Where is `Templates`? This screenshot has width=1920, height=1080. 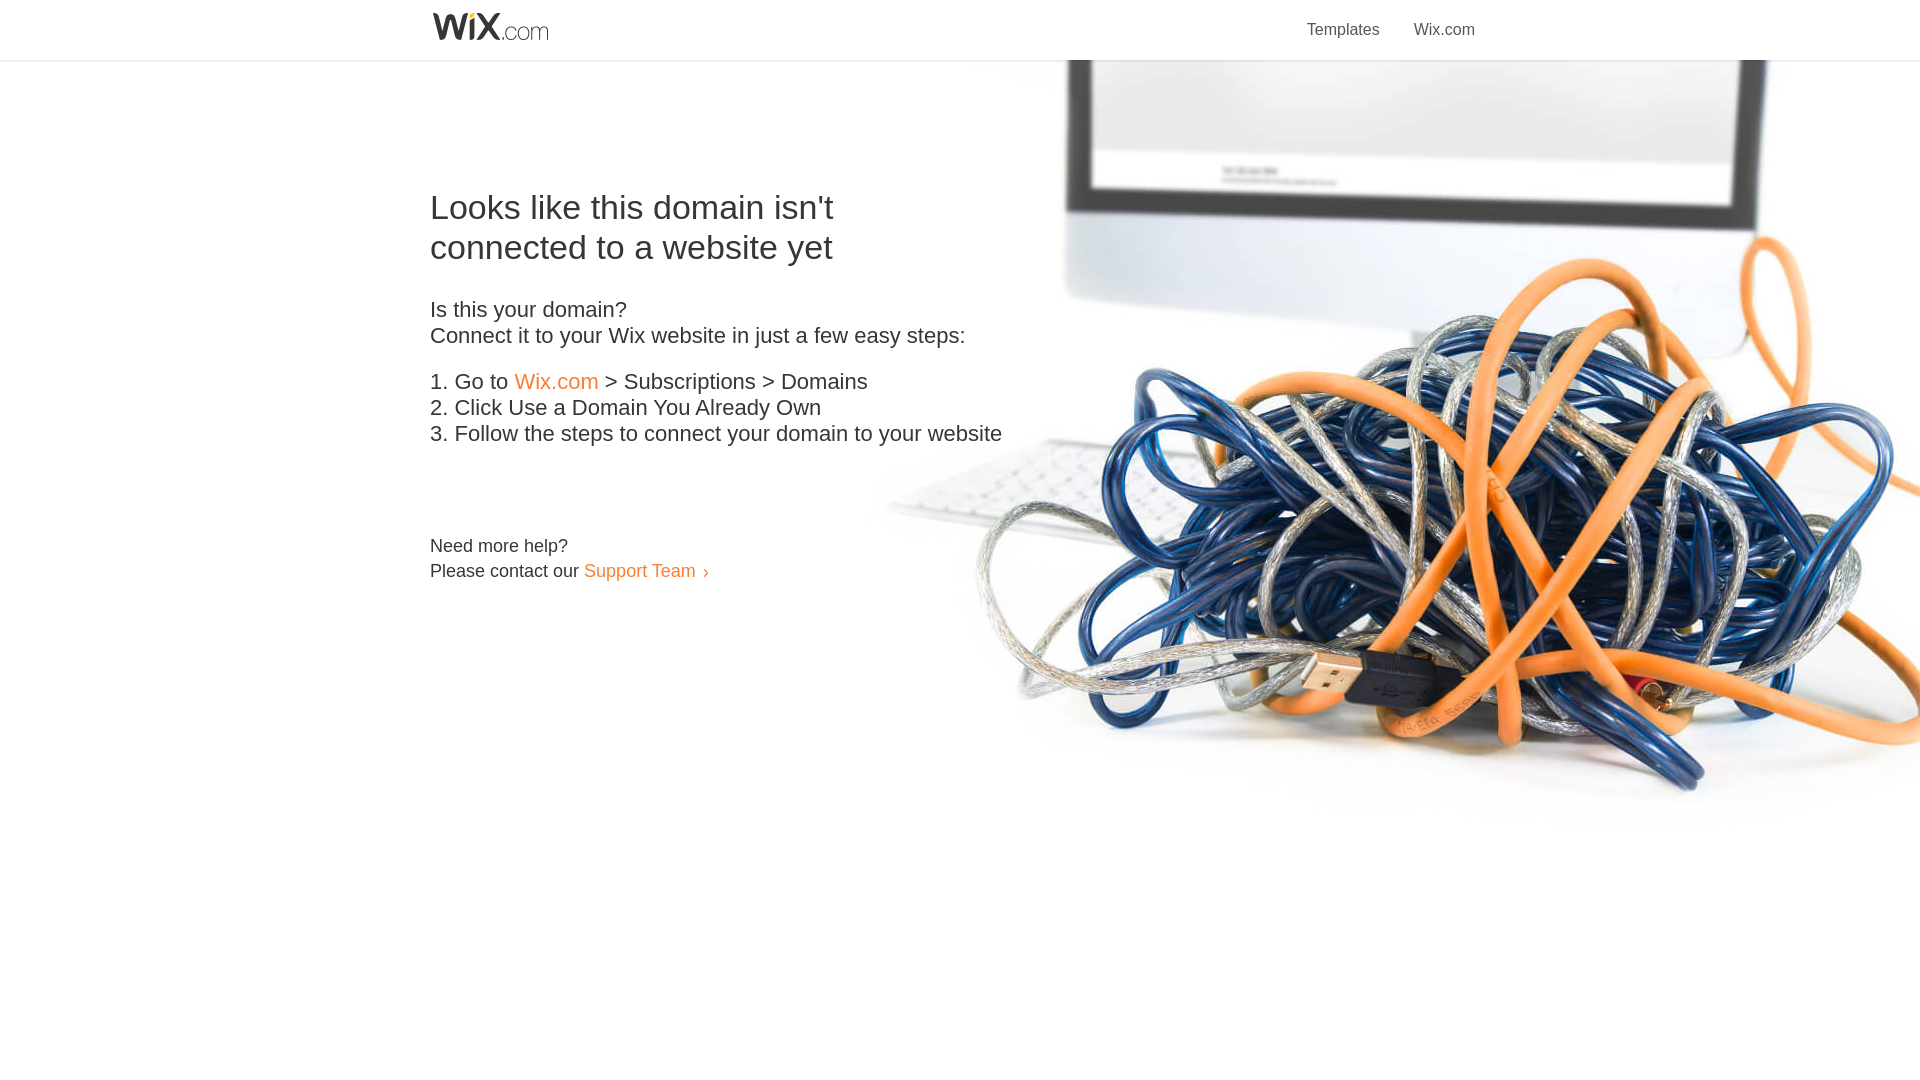 Templates is located at coordinates (1344, 18).